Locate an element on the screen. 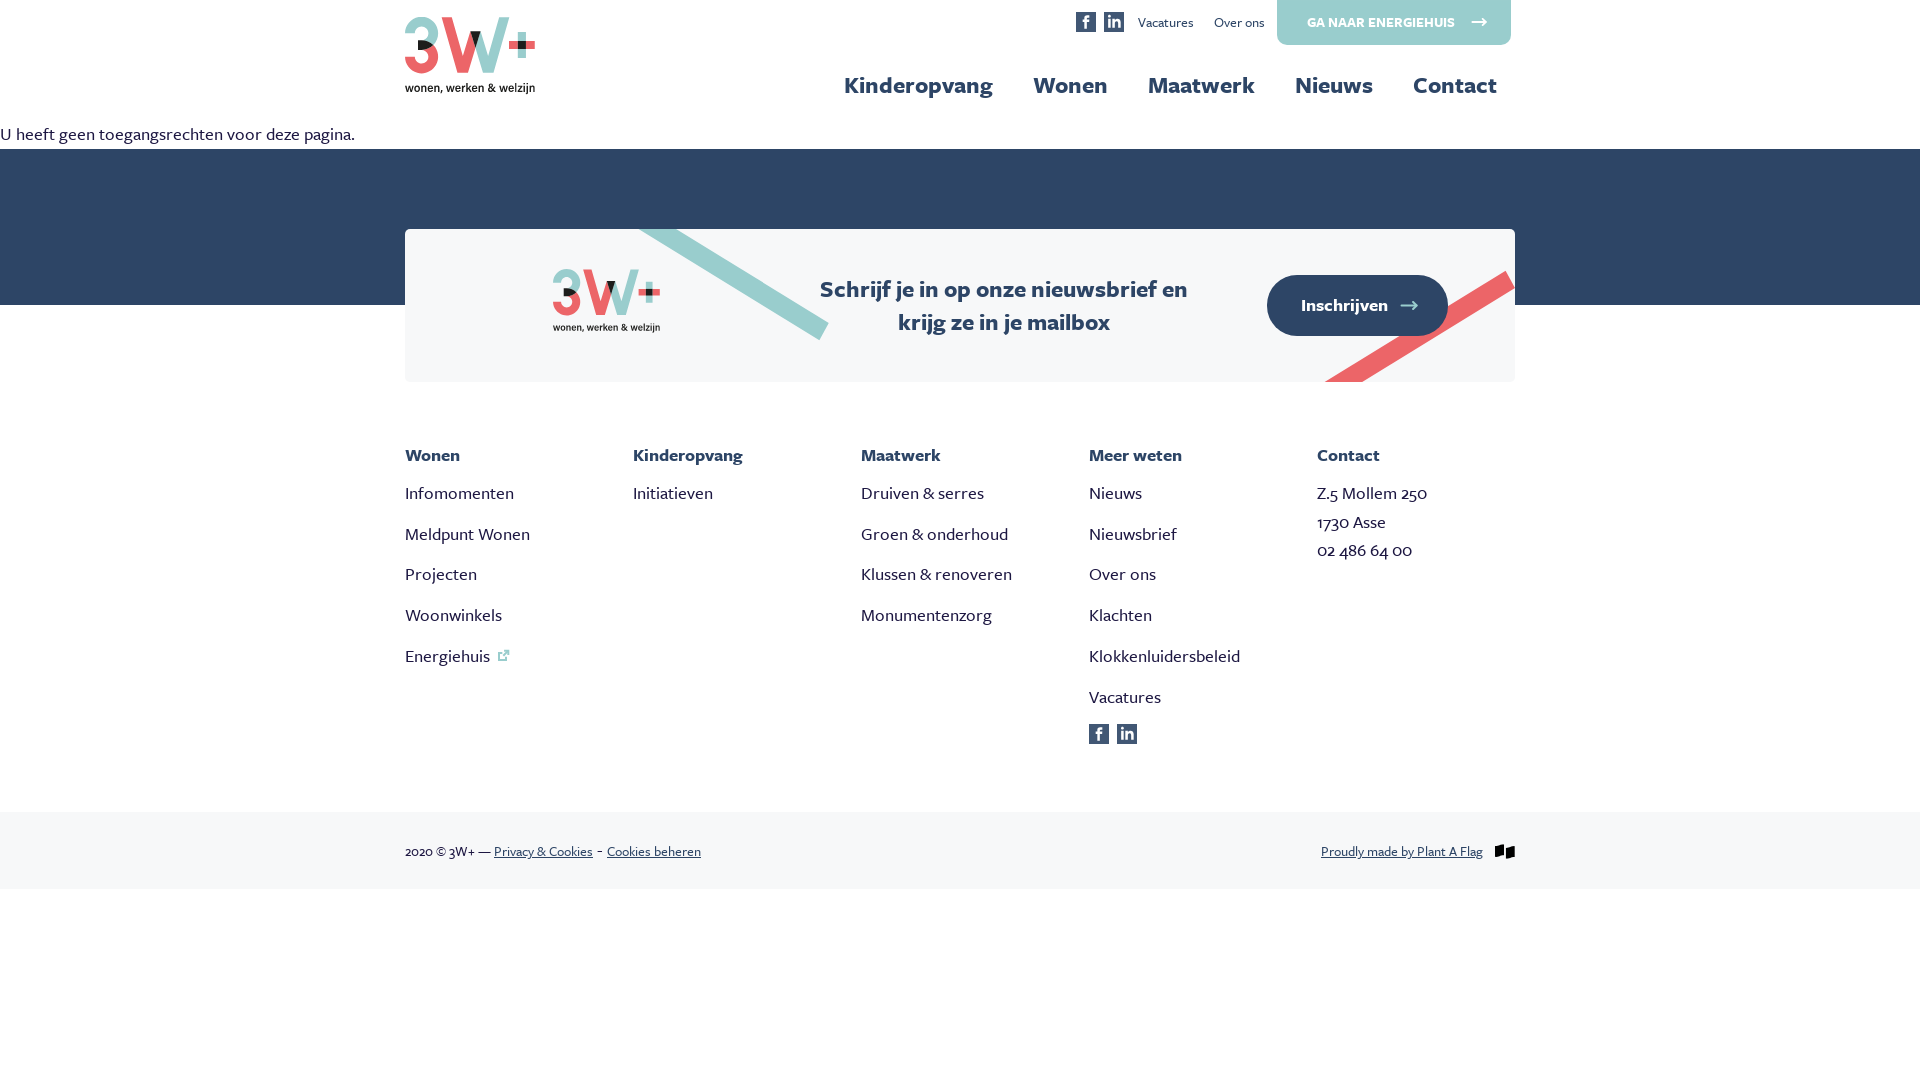  Cookies beheren is located at coordinates (654, 851).